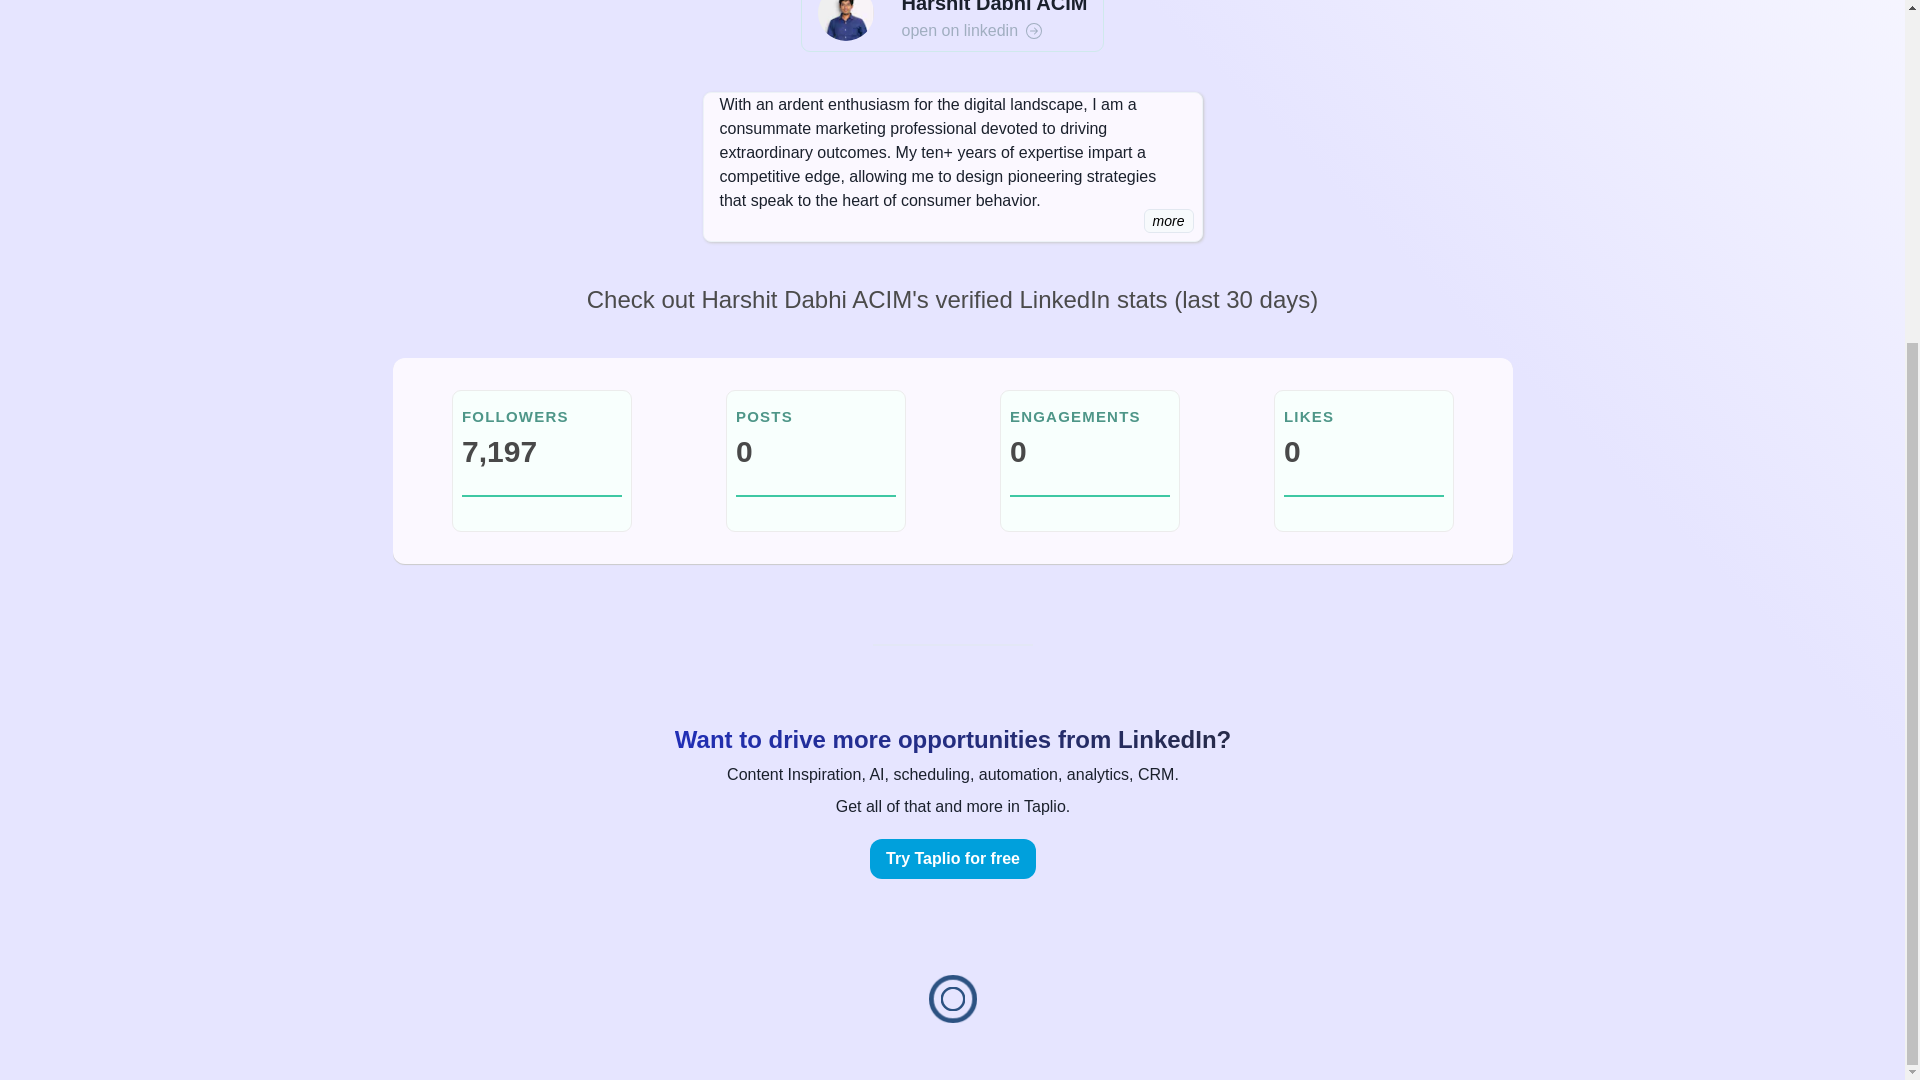 The height and width of the screenshot is (1080, 1920). What do you see at coordinates (995, 31) in the screenshot?
I see `open on linkedin` at bounding box center [995, 31].